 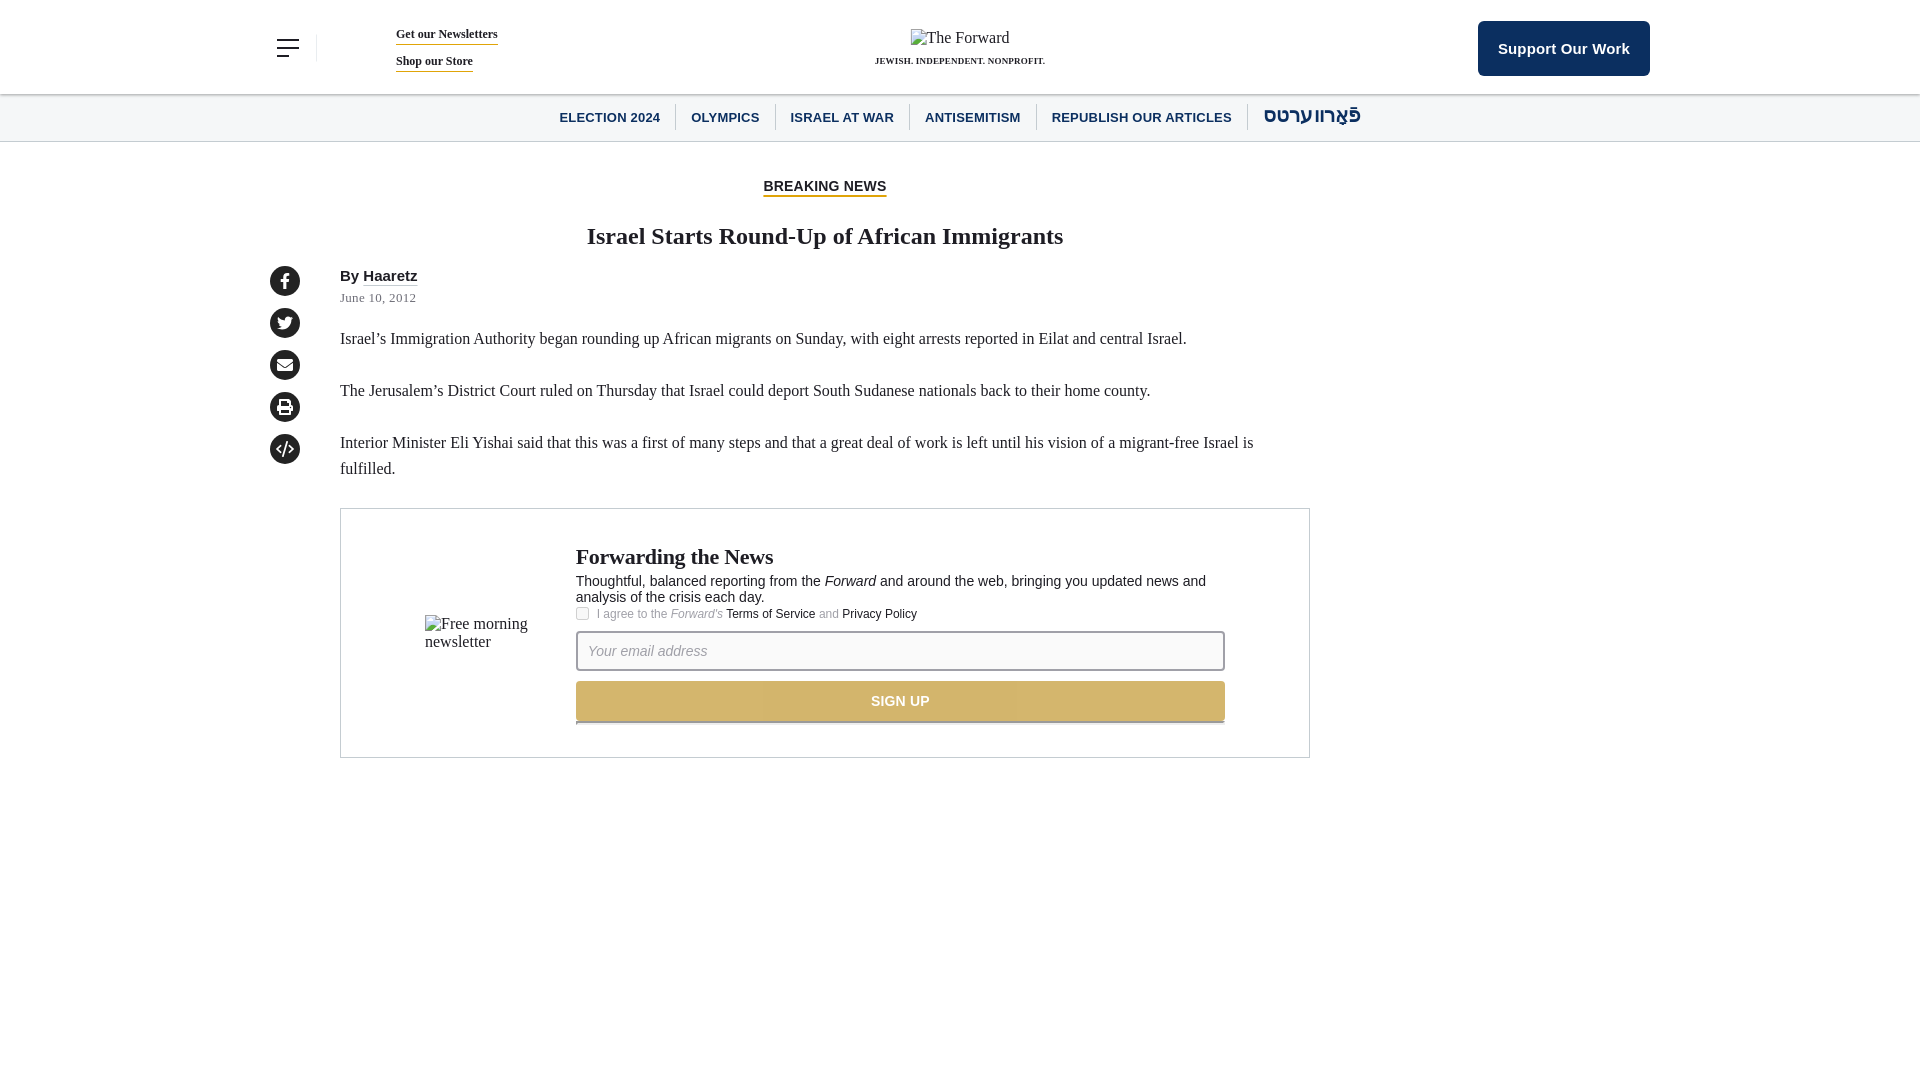 I want to click on ELECTION 2024, so click(x=609, y=118).